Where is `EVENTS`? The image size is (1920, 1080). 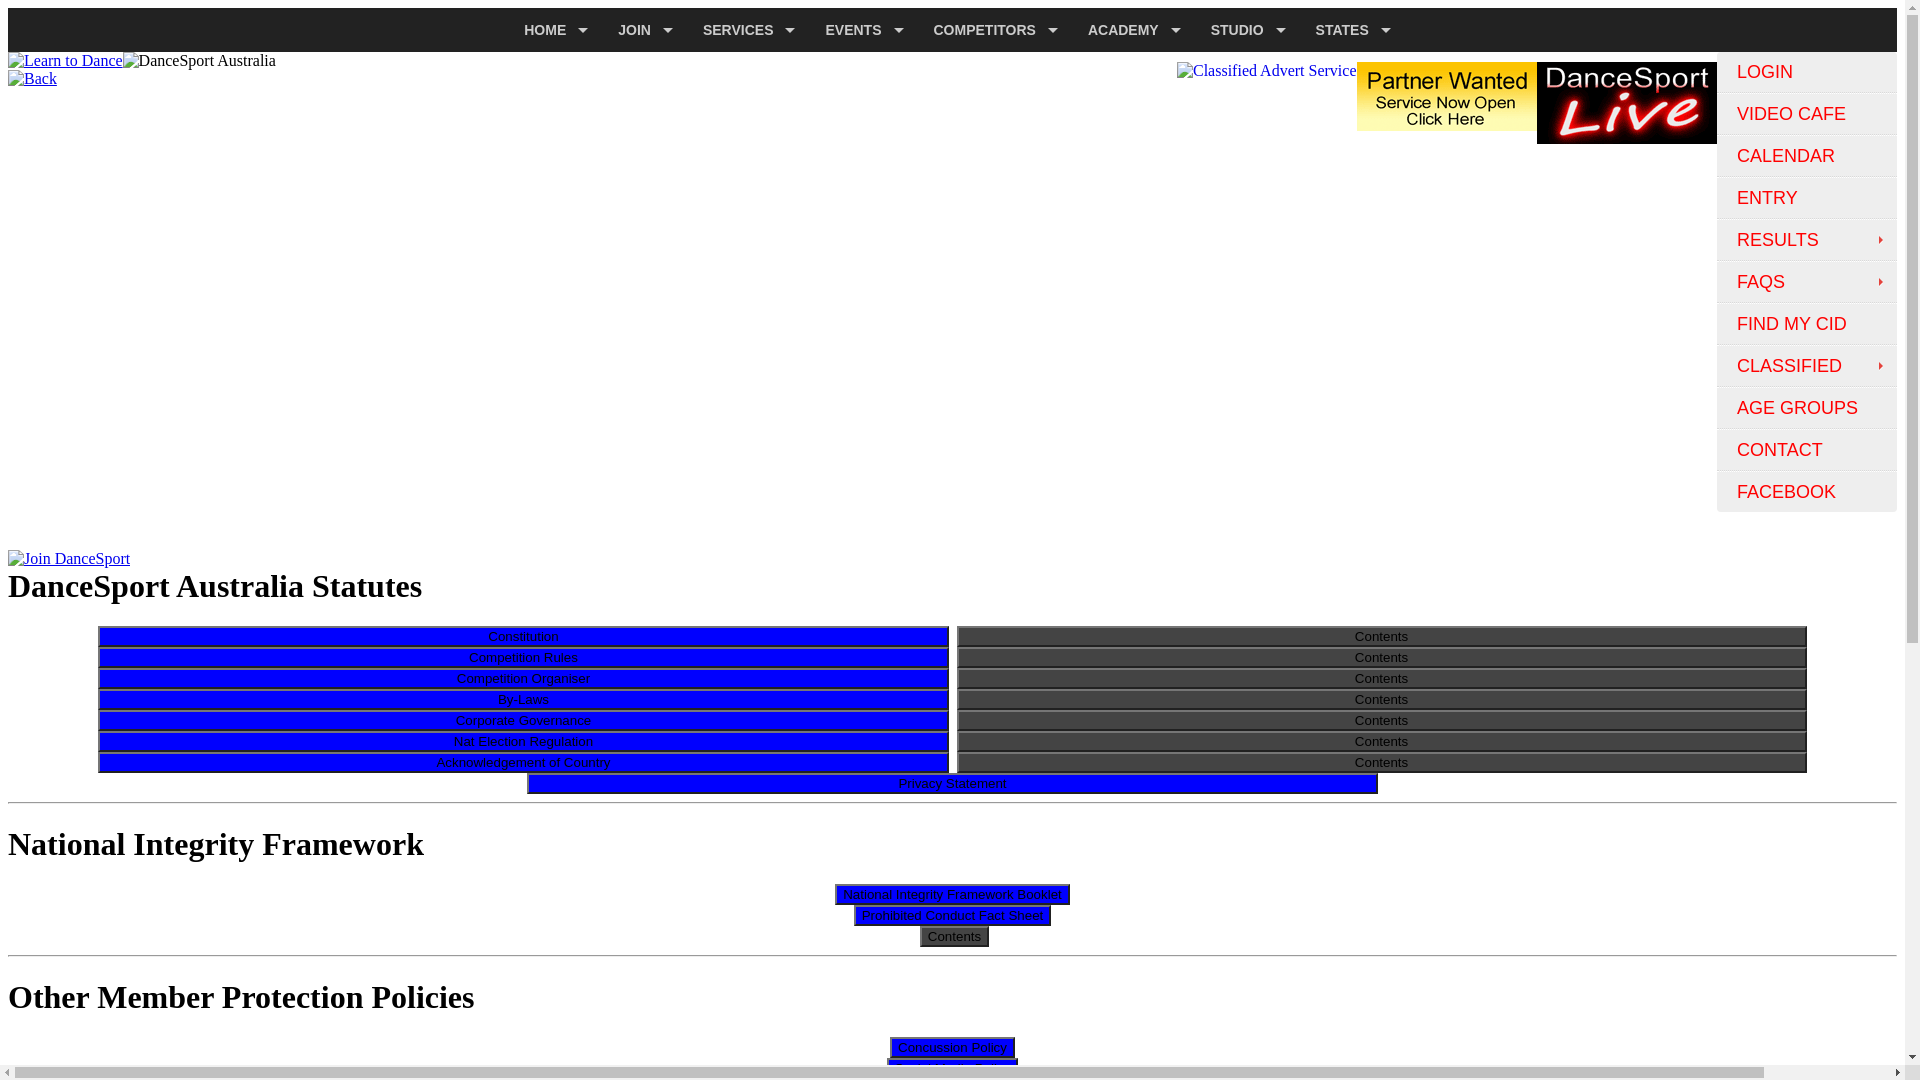 EVENTS is located at coordinates (859, 30).